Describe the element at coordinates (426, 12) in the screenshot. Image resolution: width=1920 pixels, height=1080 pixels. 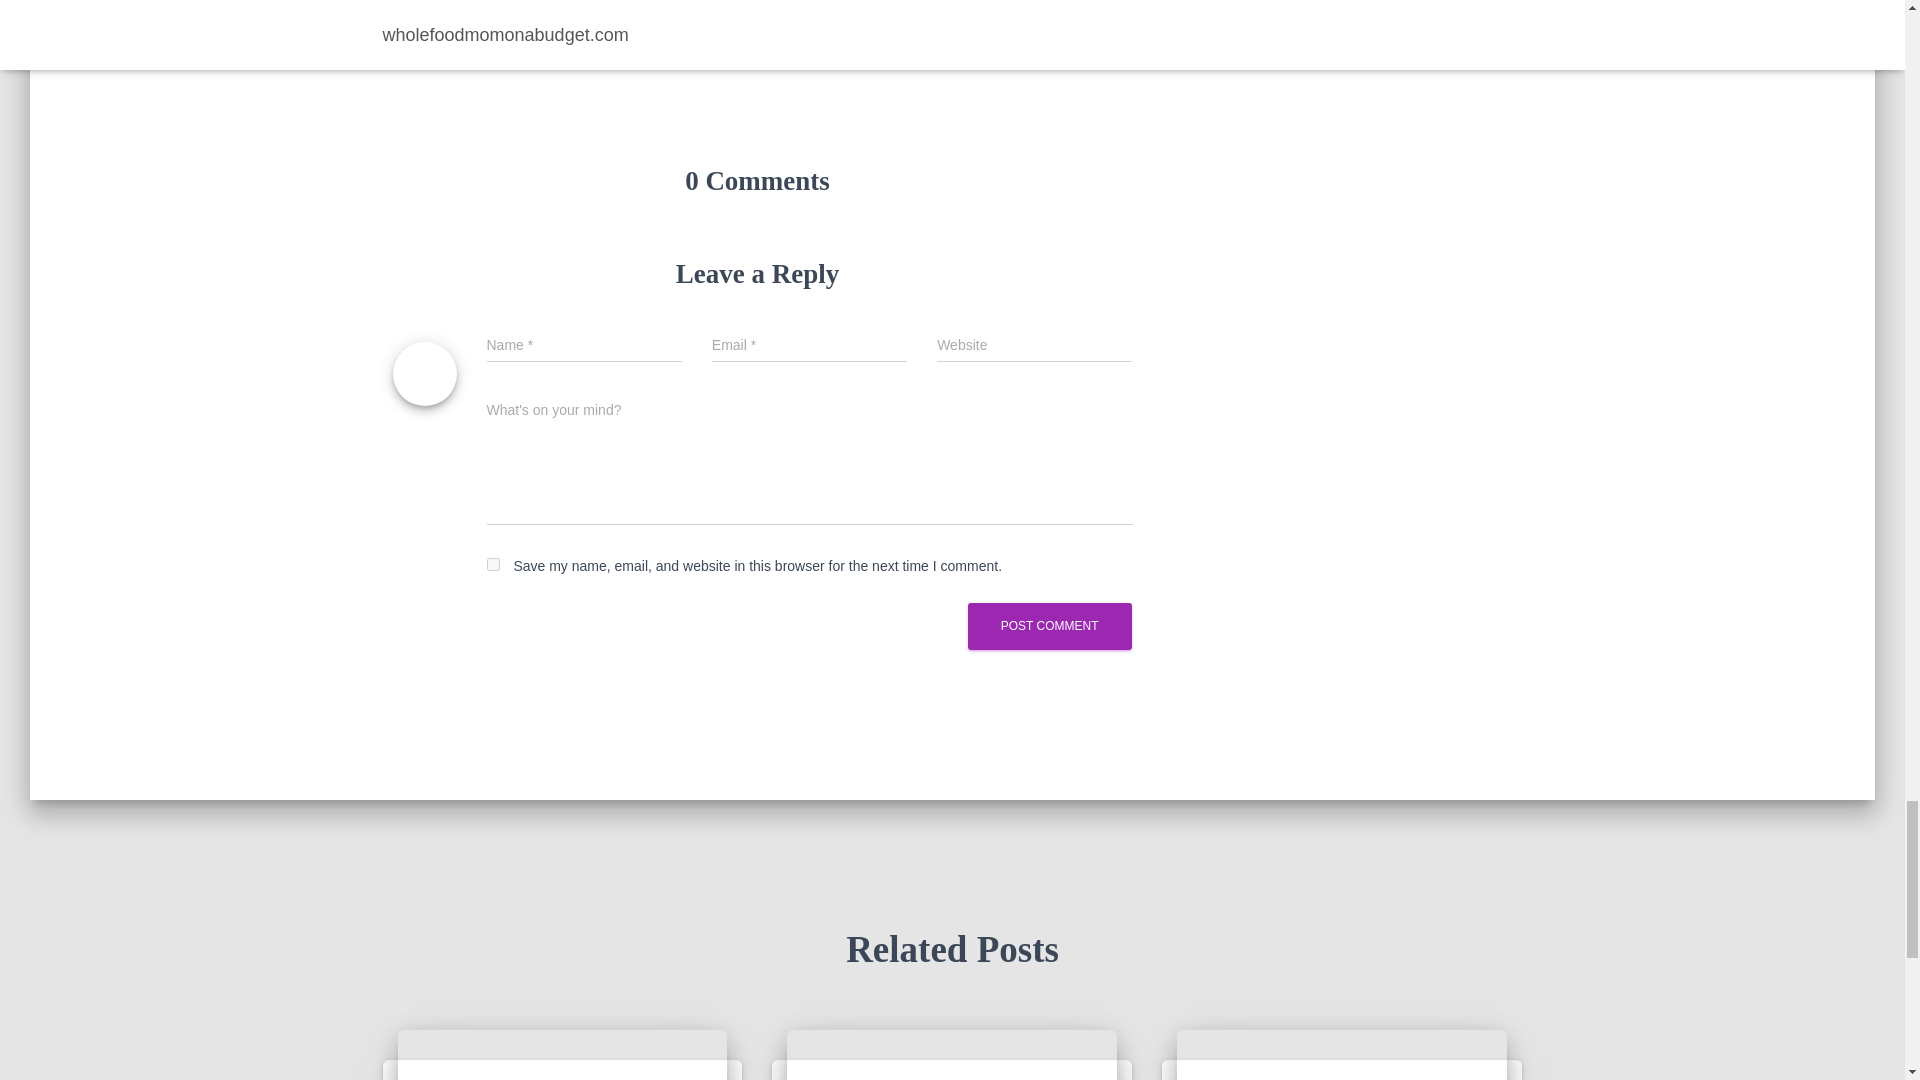
I see `local cuisine` at that location.